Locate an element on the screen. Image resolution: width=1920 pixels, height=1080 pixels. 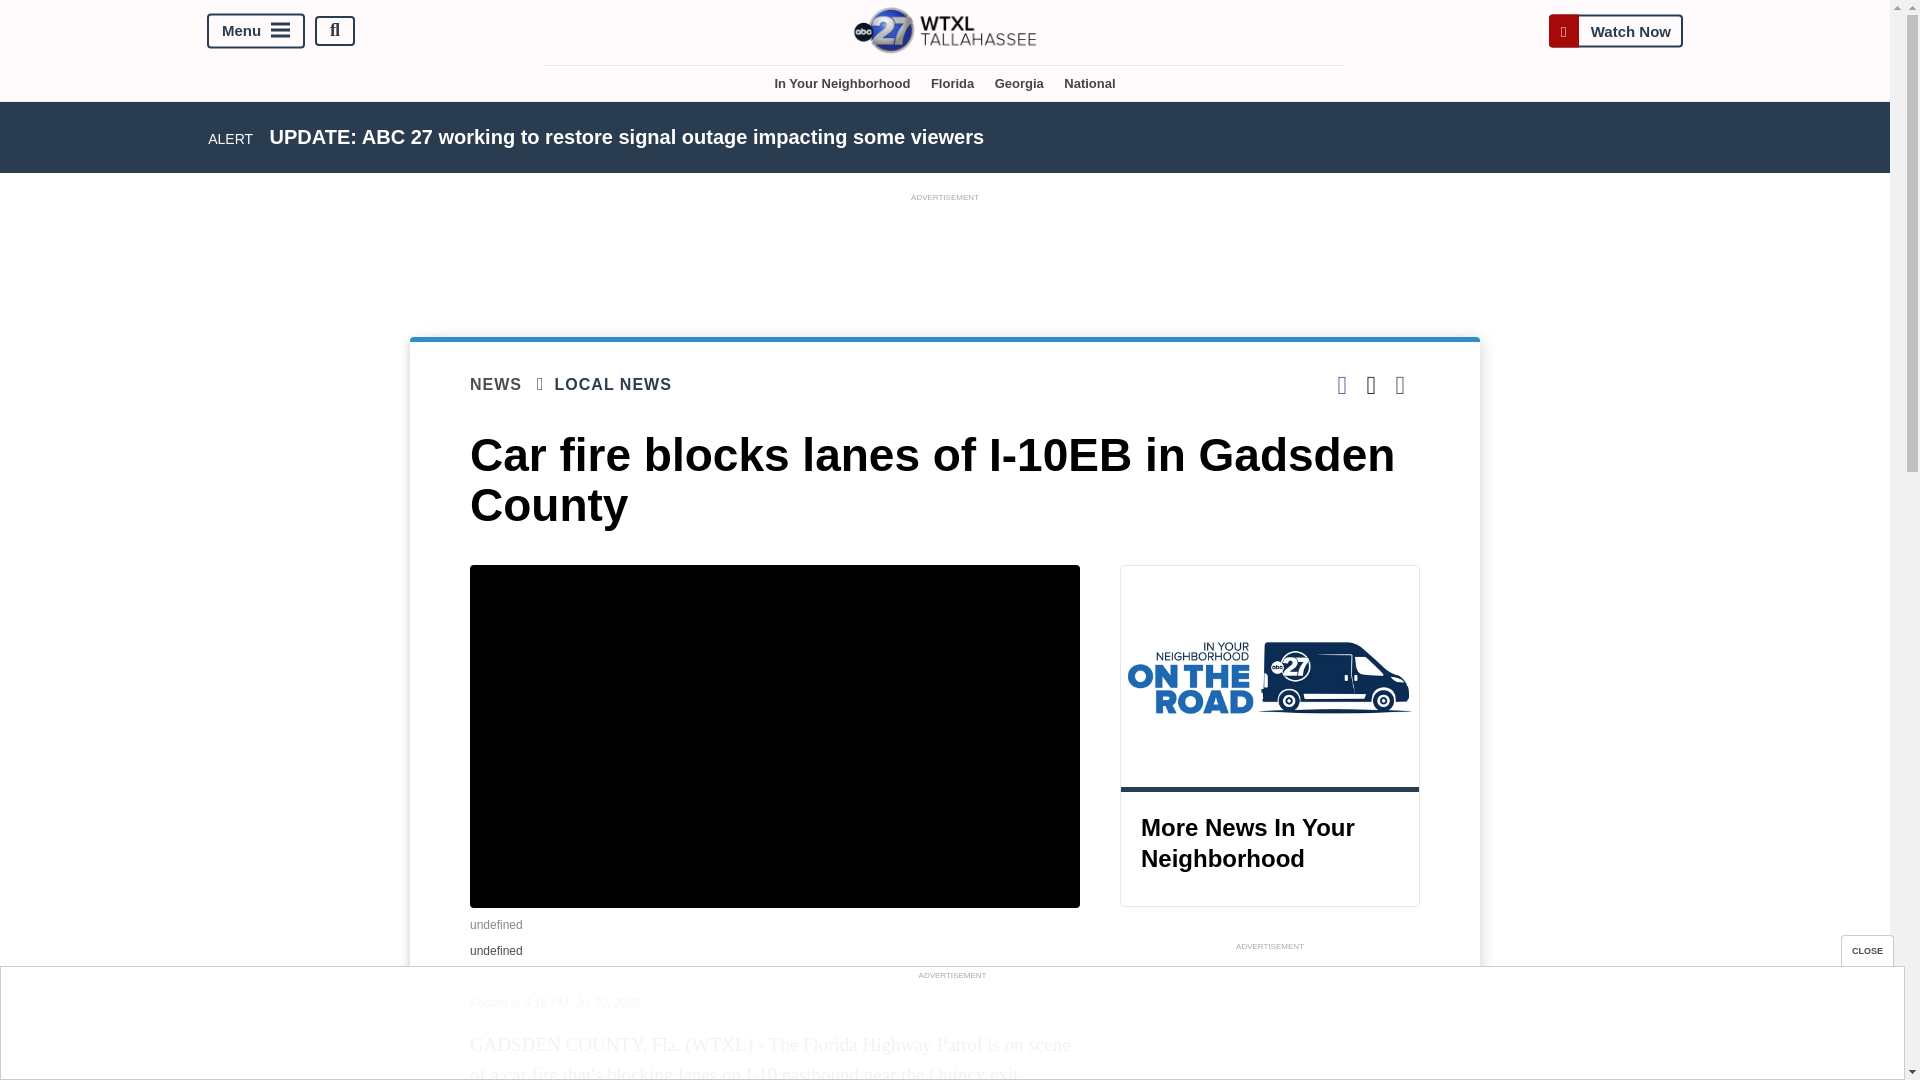
3rd party ad content is located at coordinates (951, 1029).